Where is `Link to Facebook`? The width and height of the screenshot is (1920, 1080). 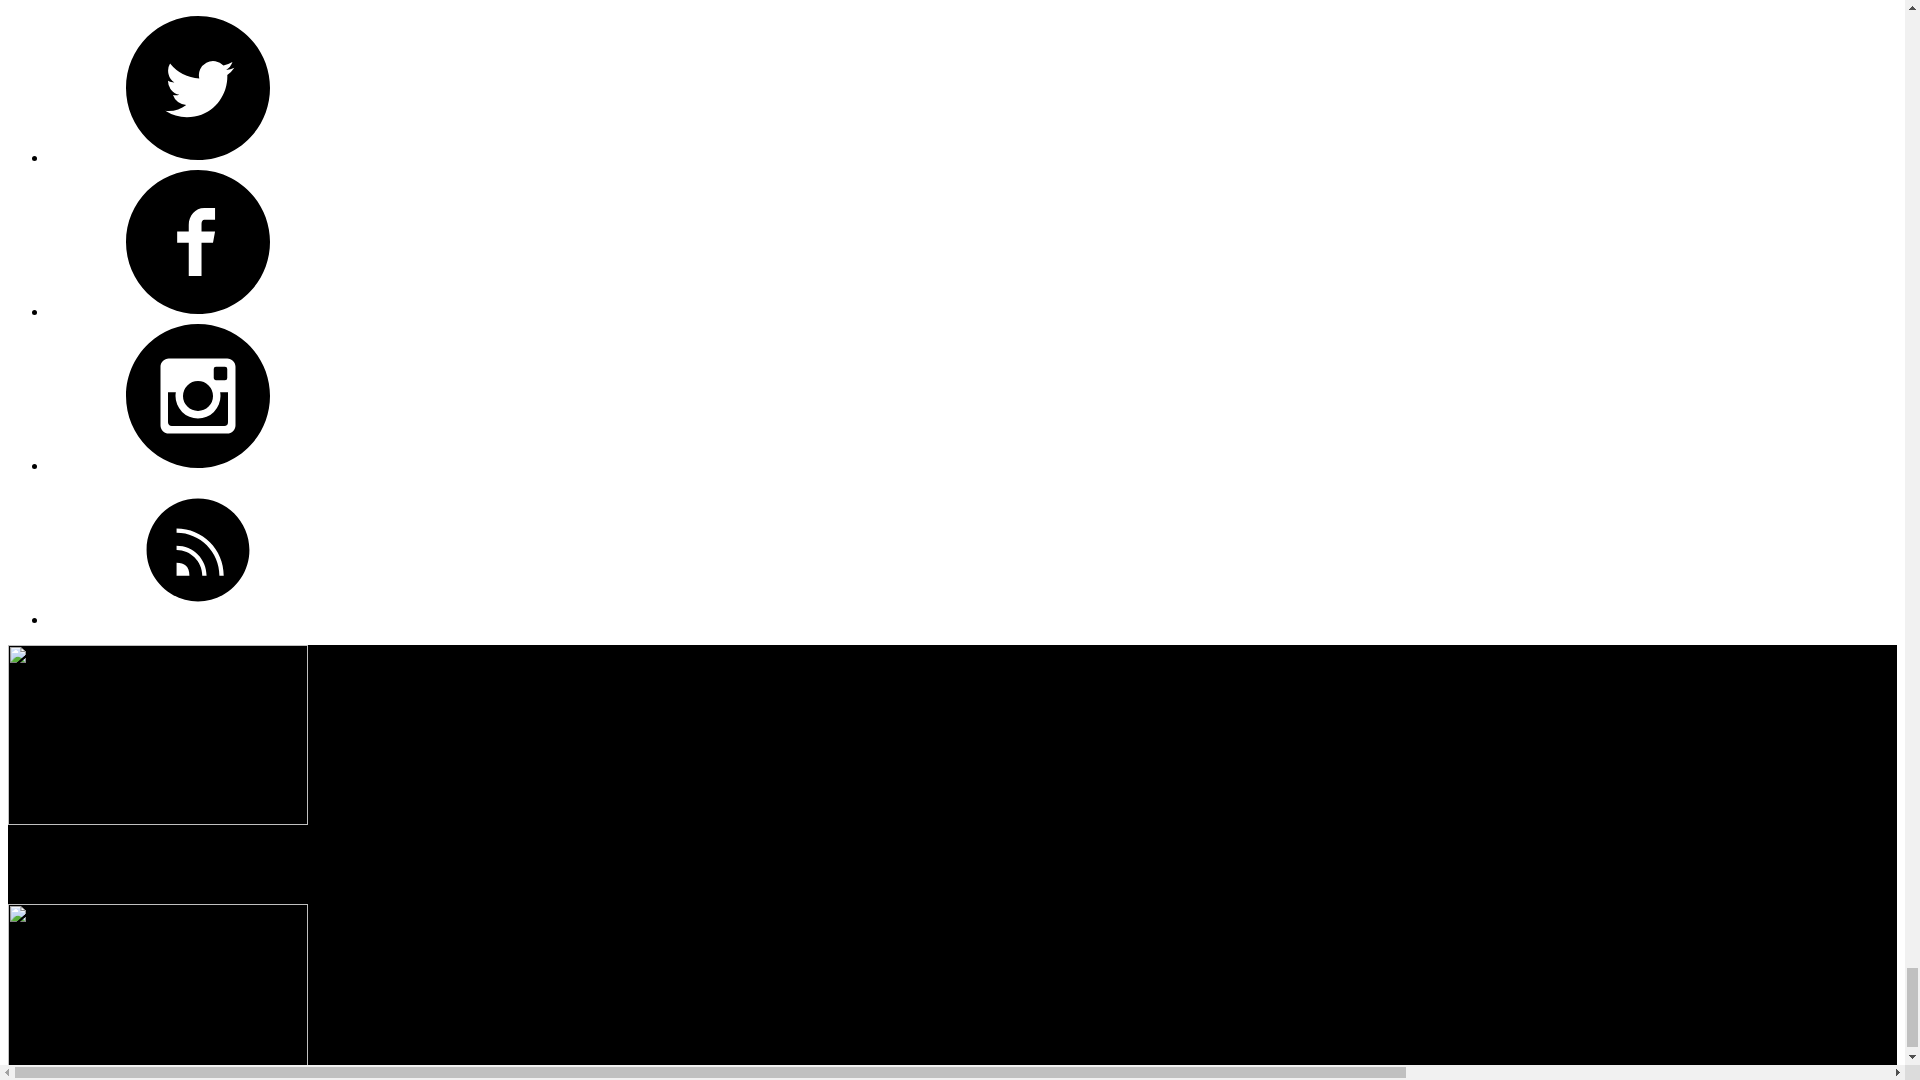 Link to Facebook is located at coordinates (198, 242).